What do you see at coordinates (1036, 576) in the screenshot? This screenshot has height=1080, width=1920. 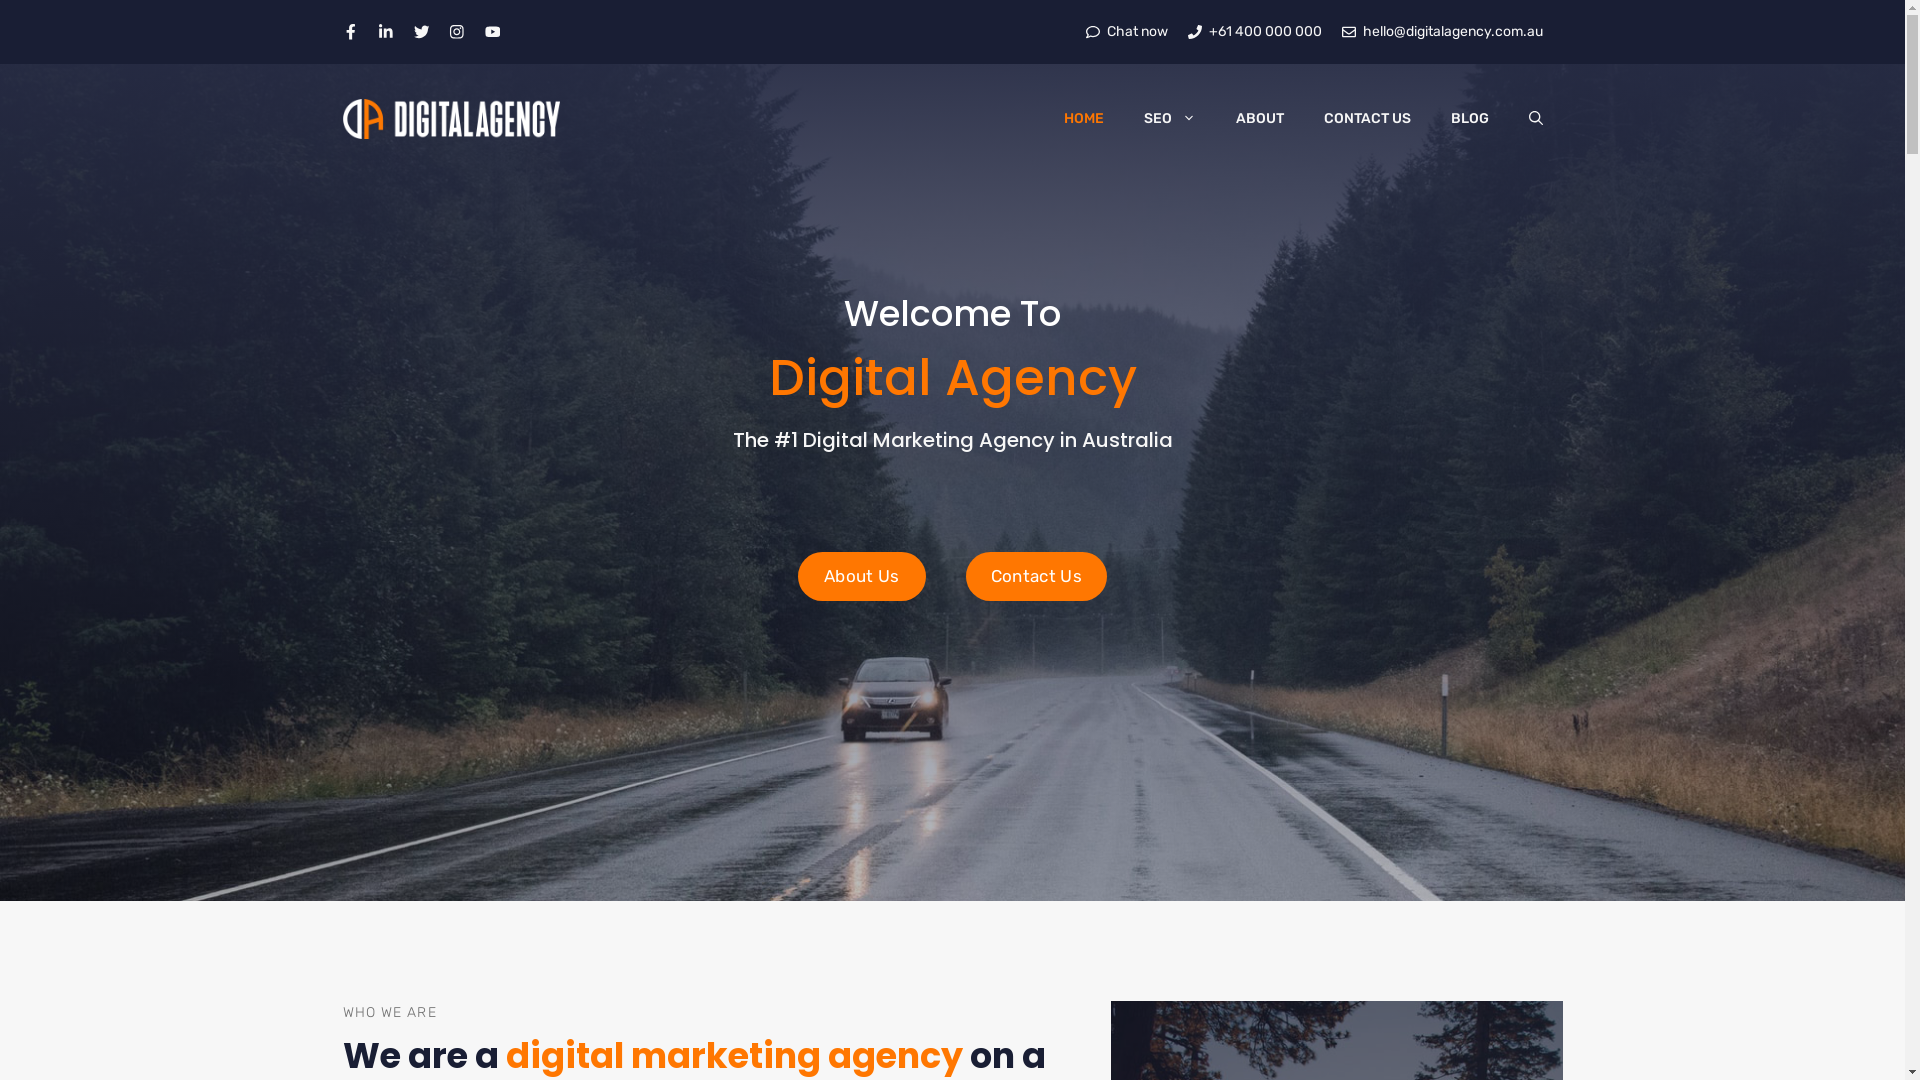 I see `Contact Us` at bounding box center [1036, 576].